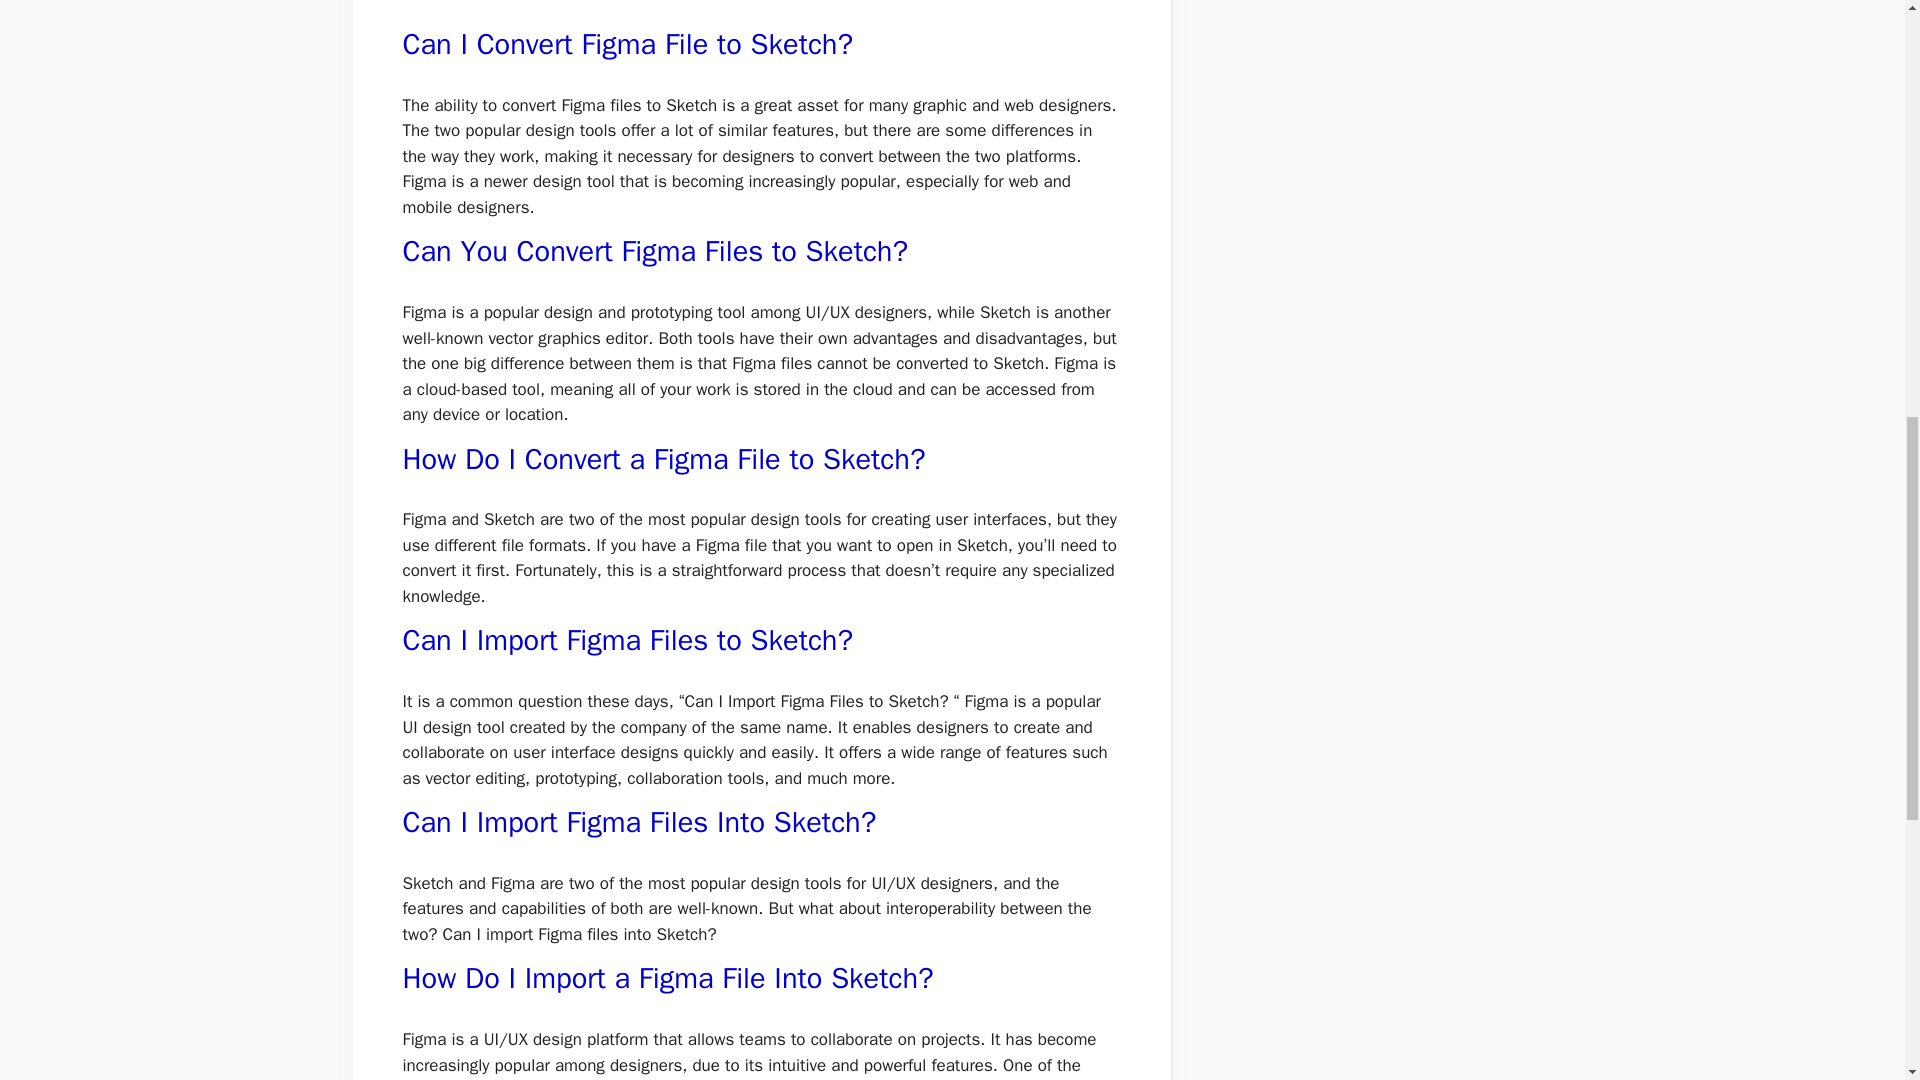  Describe the element at coordinates (626, 640) in the screenshot. I see `Can I Import Figma Files to Sketch?` at that location.